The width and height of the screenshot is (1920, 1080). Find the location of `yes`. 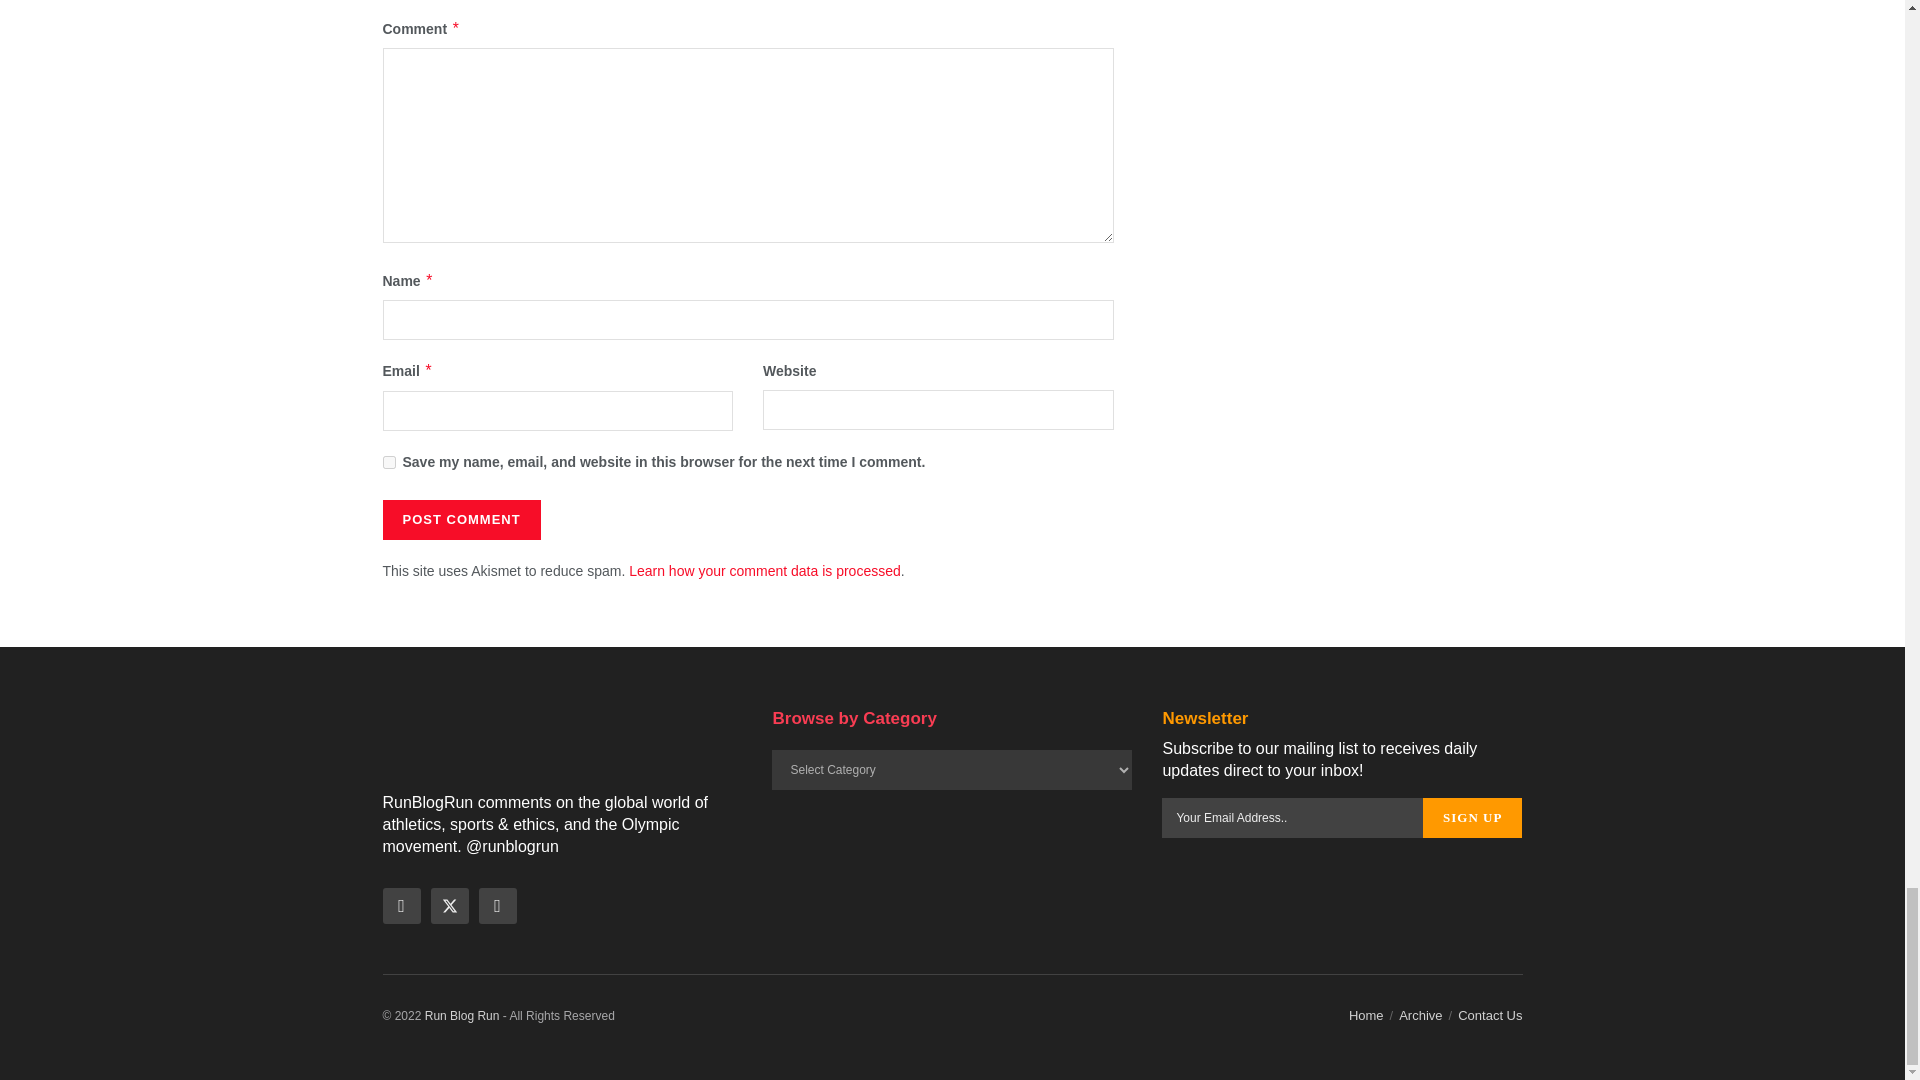

yes is located at coordinates (388, 462).